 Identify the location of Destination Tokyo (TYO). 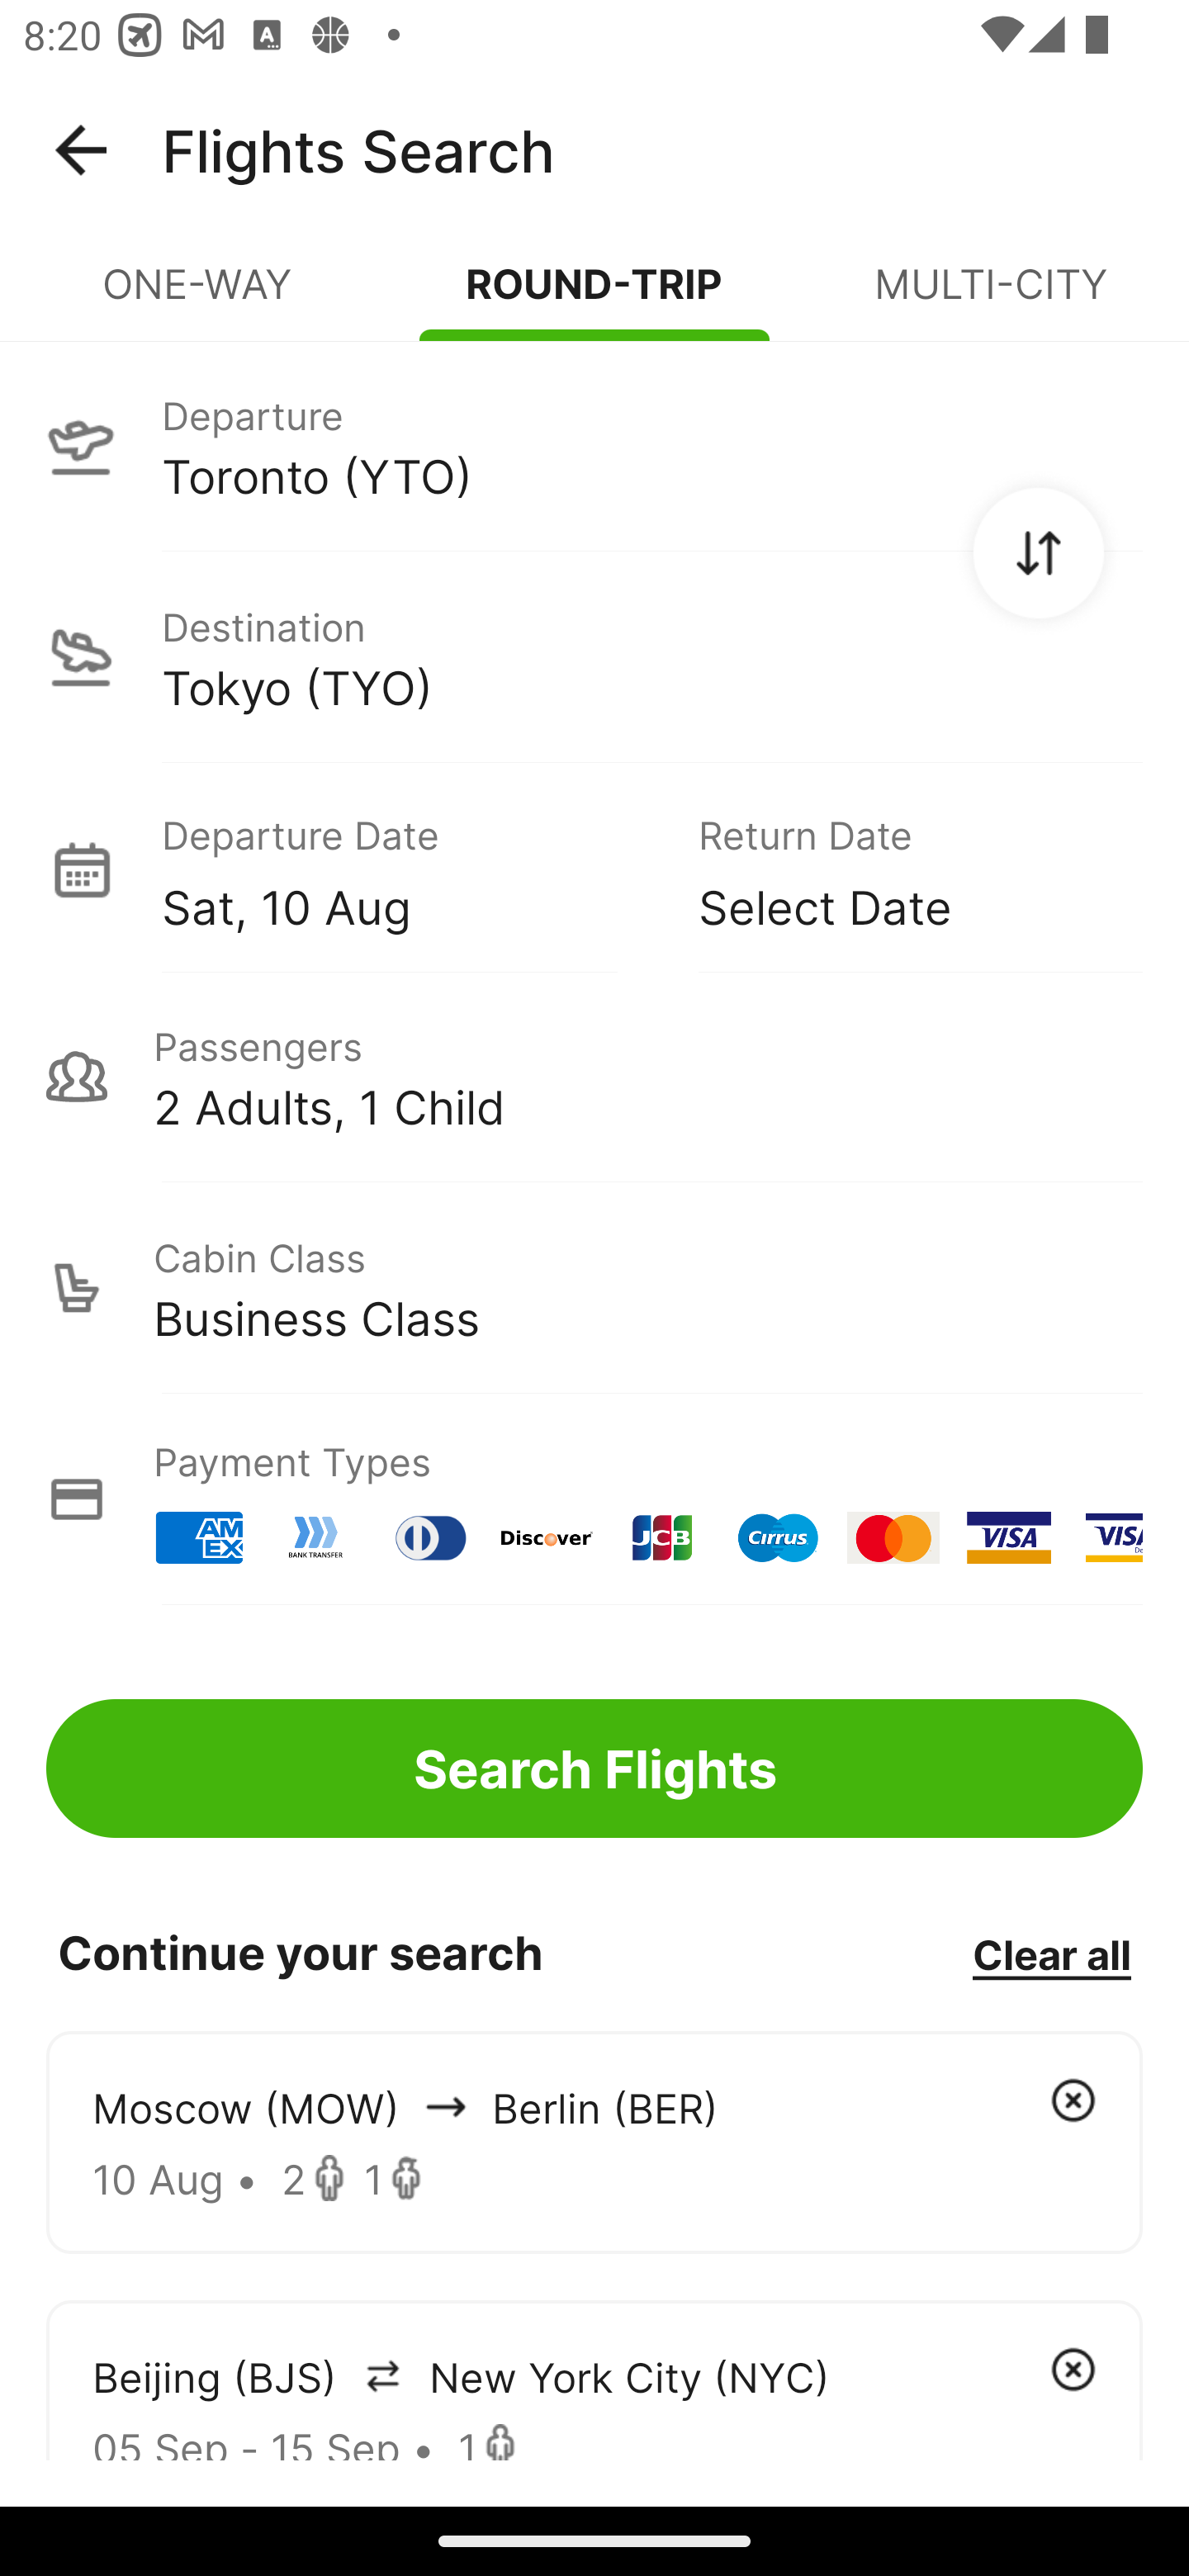
(594, 657).